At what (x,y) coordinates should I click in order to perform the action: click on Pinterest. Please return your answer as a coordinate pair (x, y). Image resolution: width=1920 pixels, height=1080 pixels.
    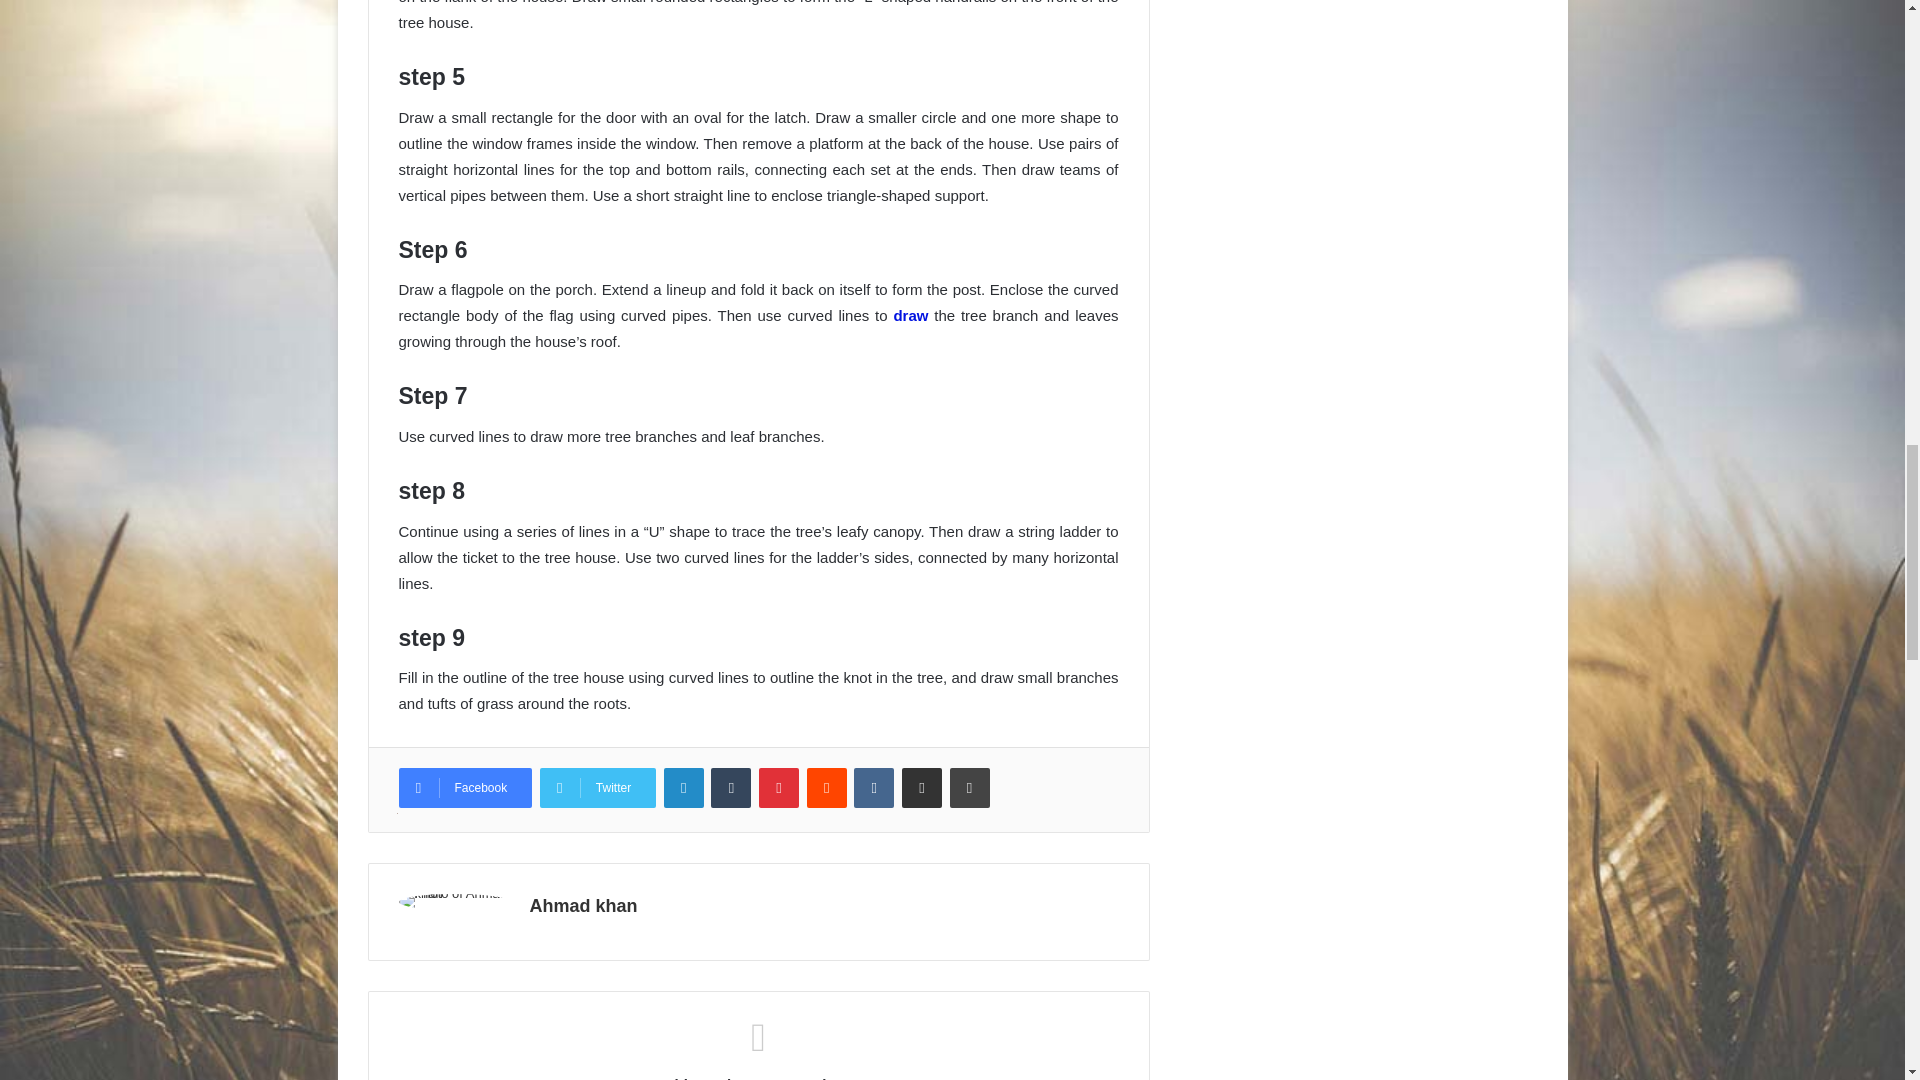
    Looking at the image, I should click on (778, 787).